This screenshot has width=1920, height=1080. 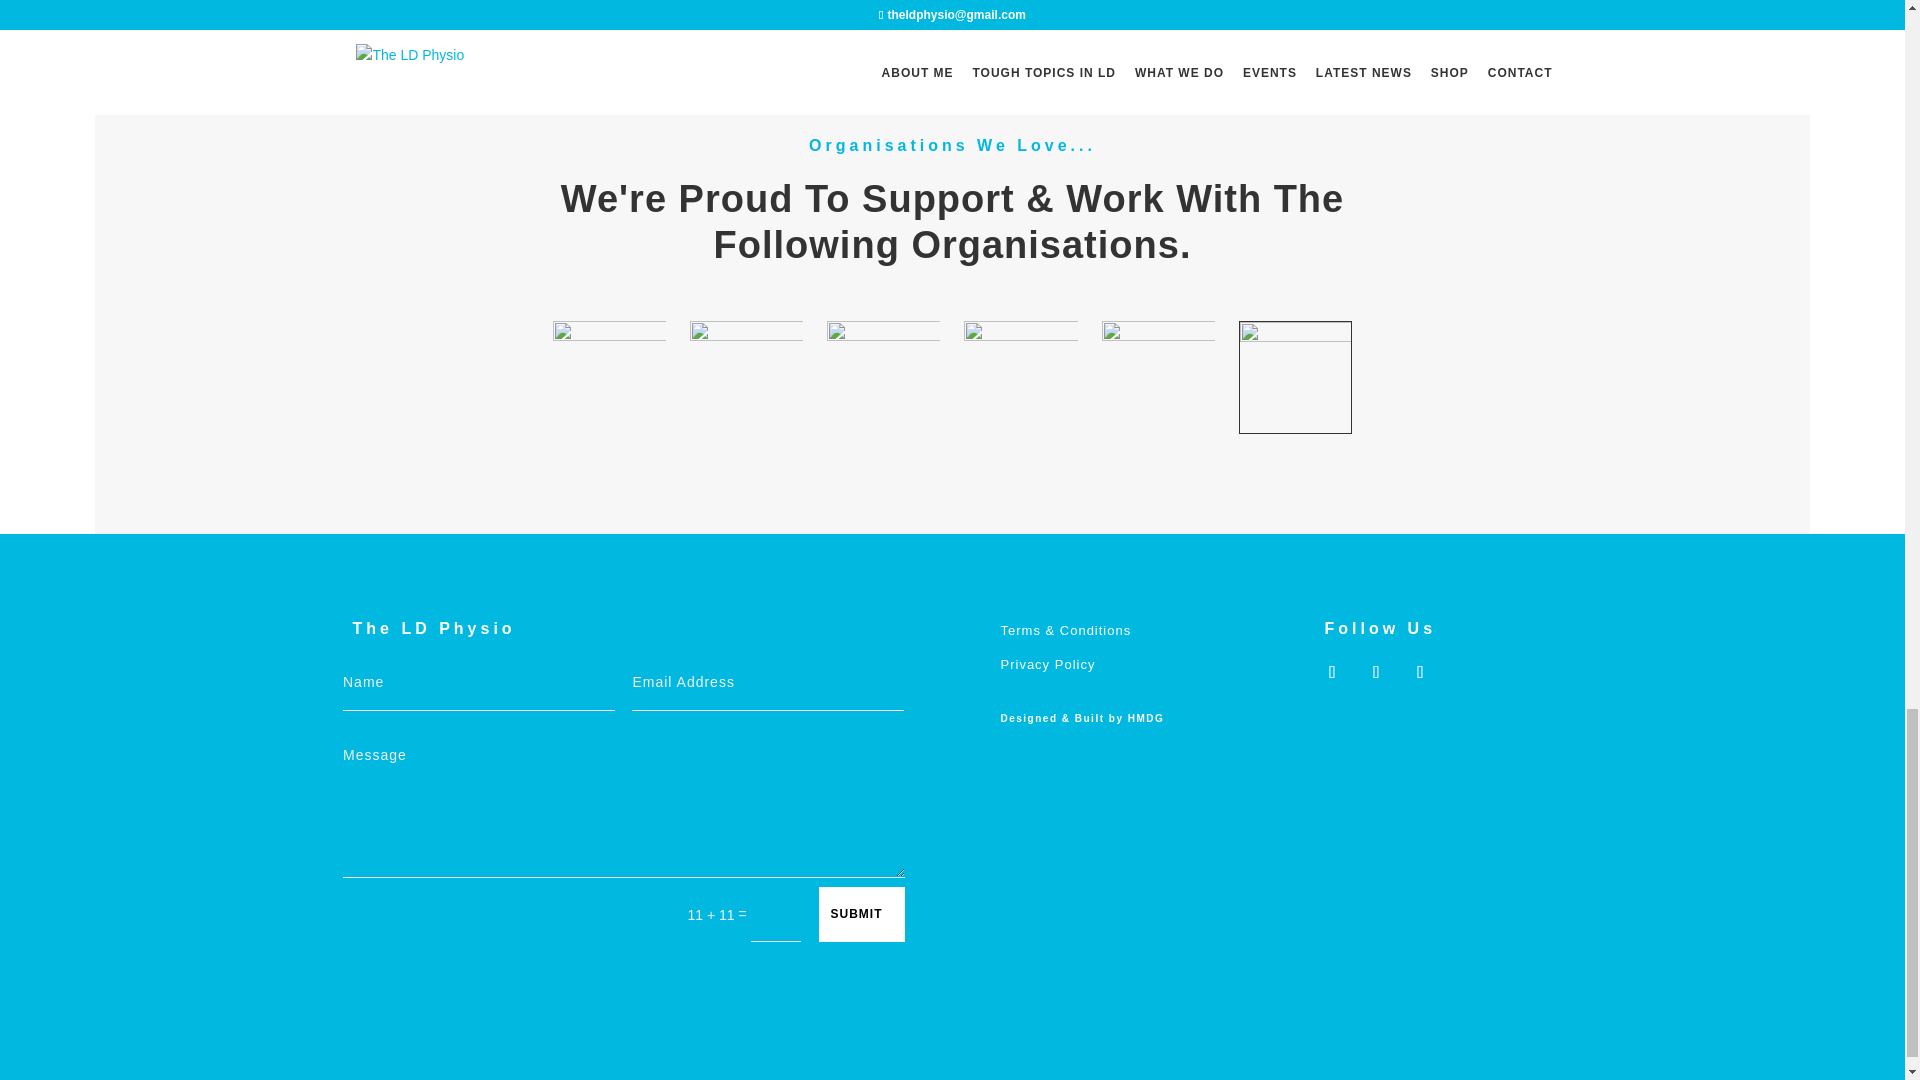 I want to click on tlc, so click(x=1158, y=377).